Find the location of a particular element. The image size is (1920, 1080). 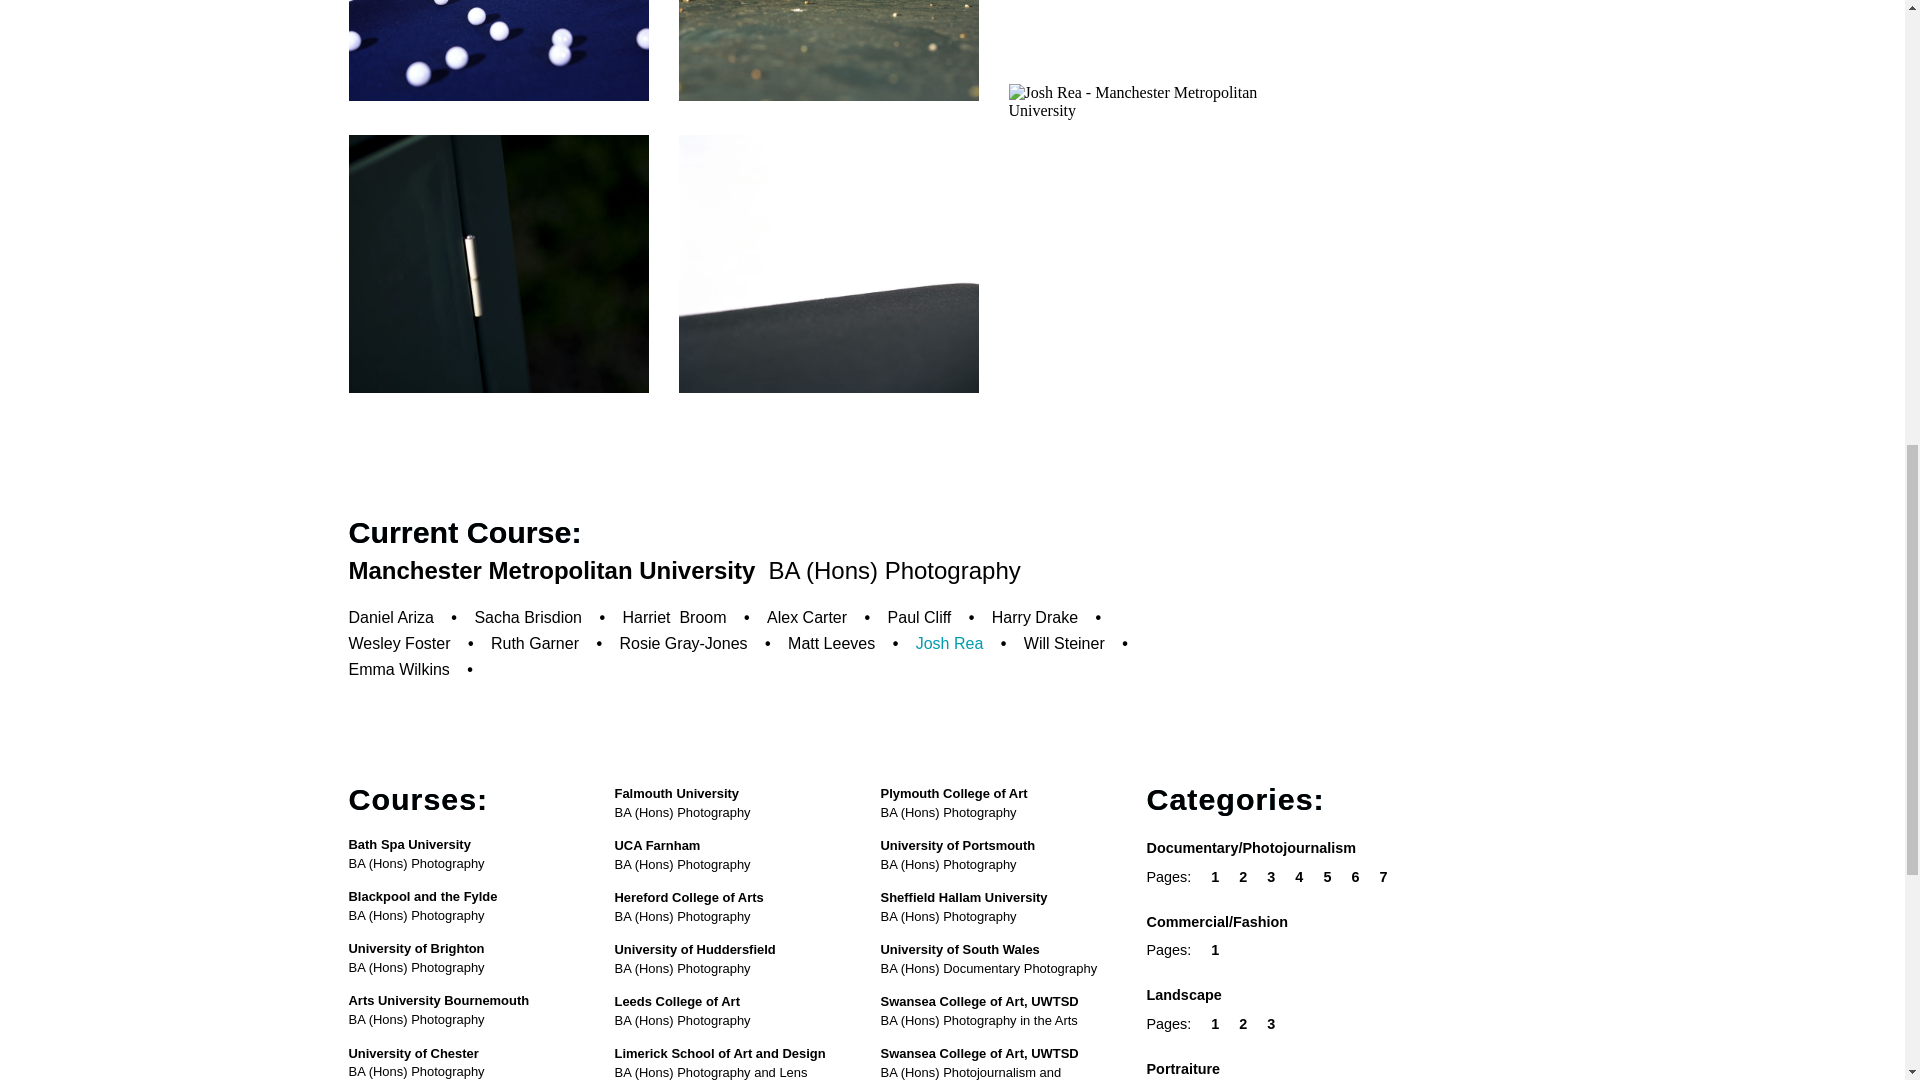

Paul Cliff is located at coordinates (920, 618).